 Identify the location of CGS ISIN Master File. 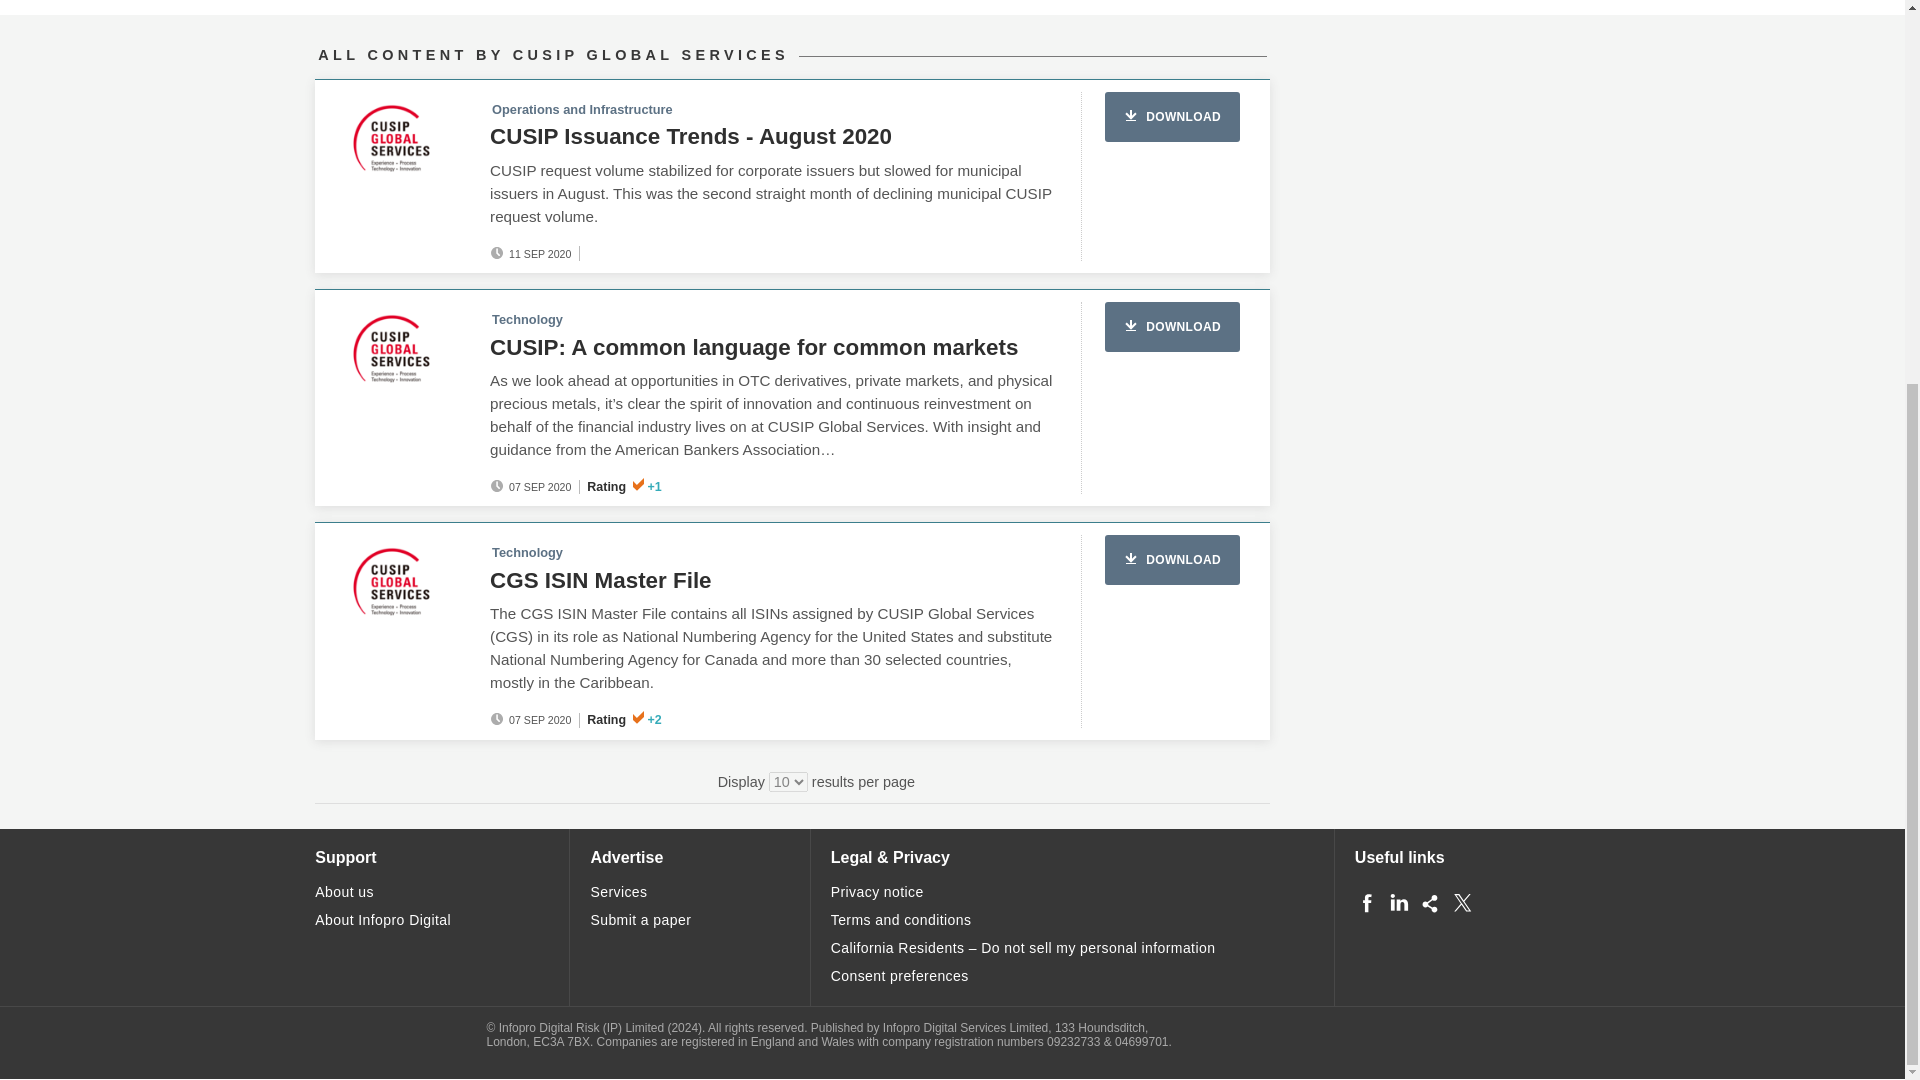
(600, 580).